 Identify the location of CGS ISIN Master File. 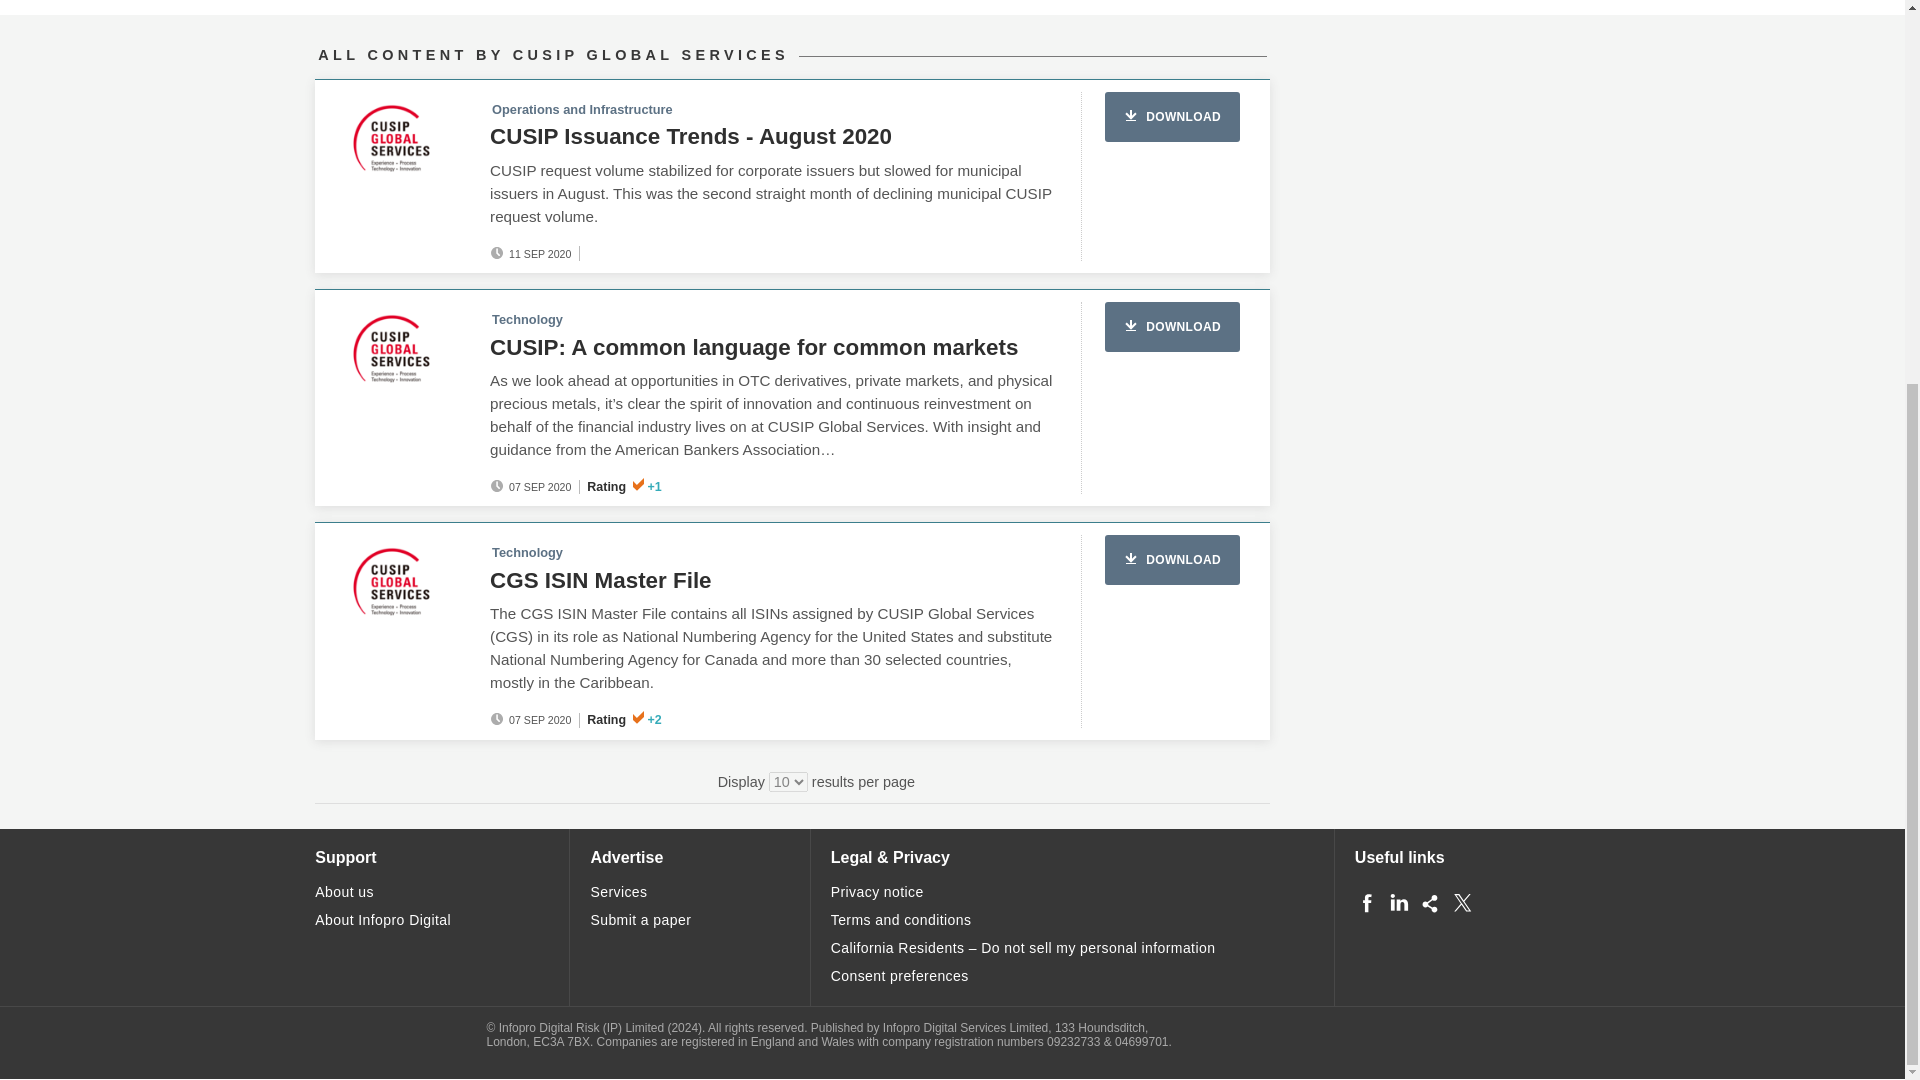
(600, 580).